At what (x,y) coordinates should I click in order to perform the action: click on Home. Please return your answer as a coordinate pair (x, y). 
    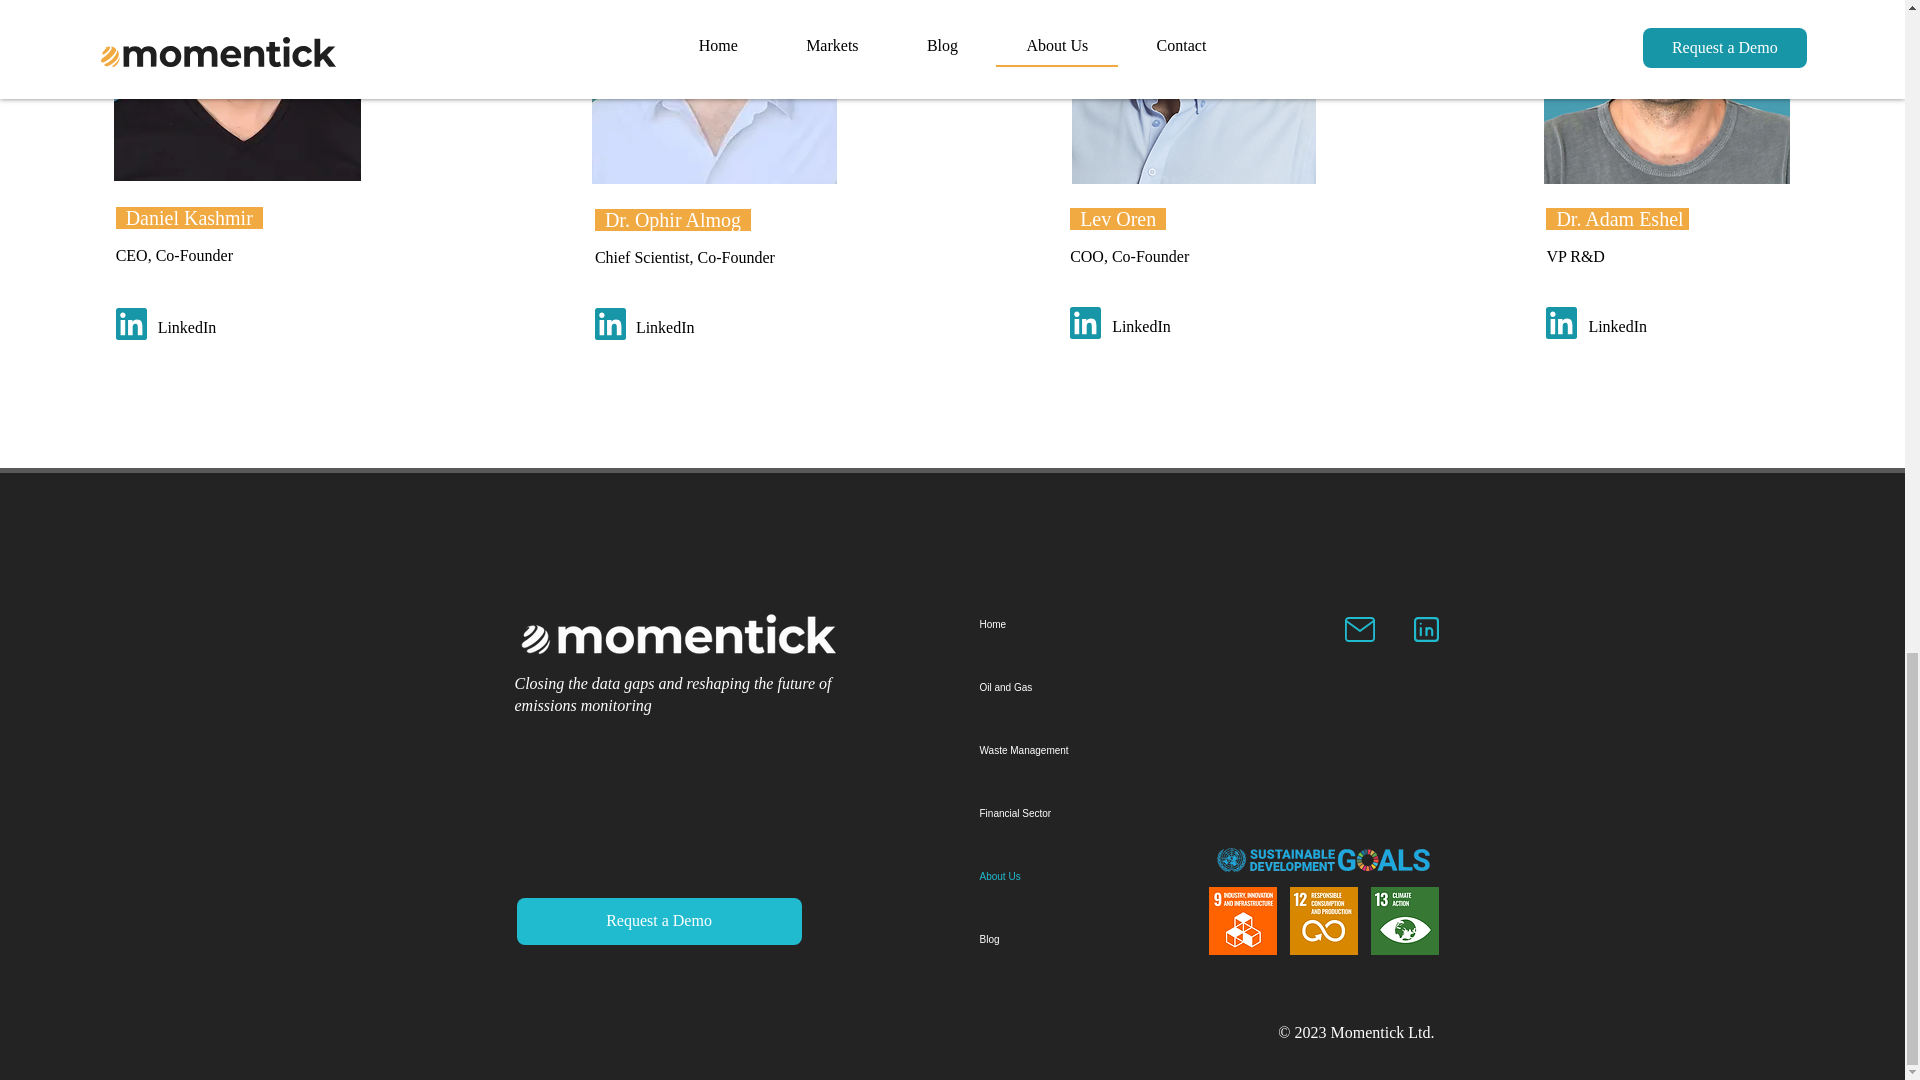
    Looking at the image, I should click on (1077, 624).